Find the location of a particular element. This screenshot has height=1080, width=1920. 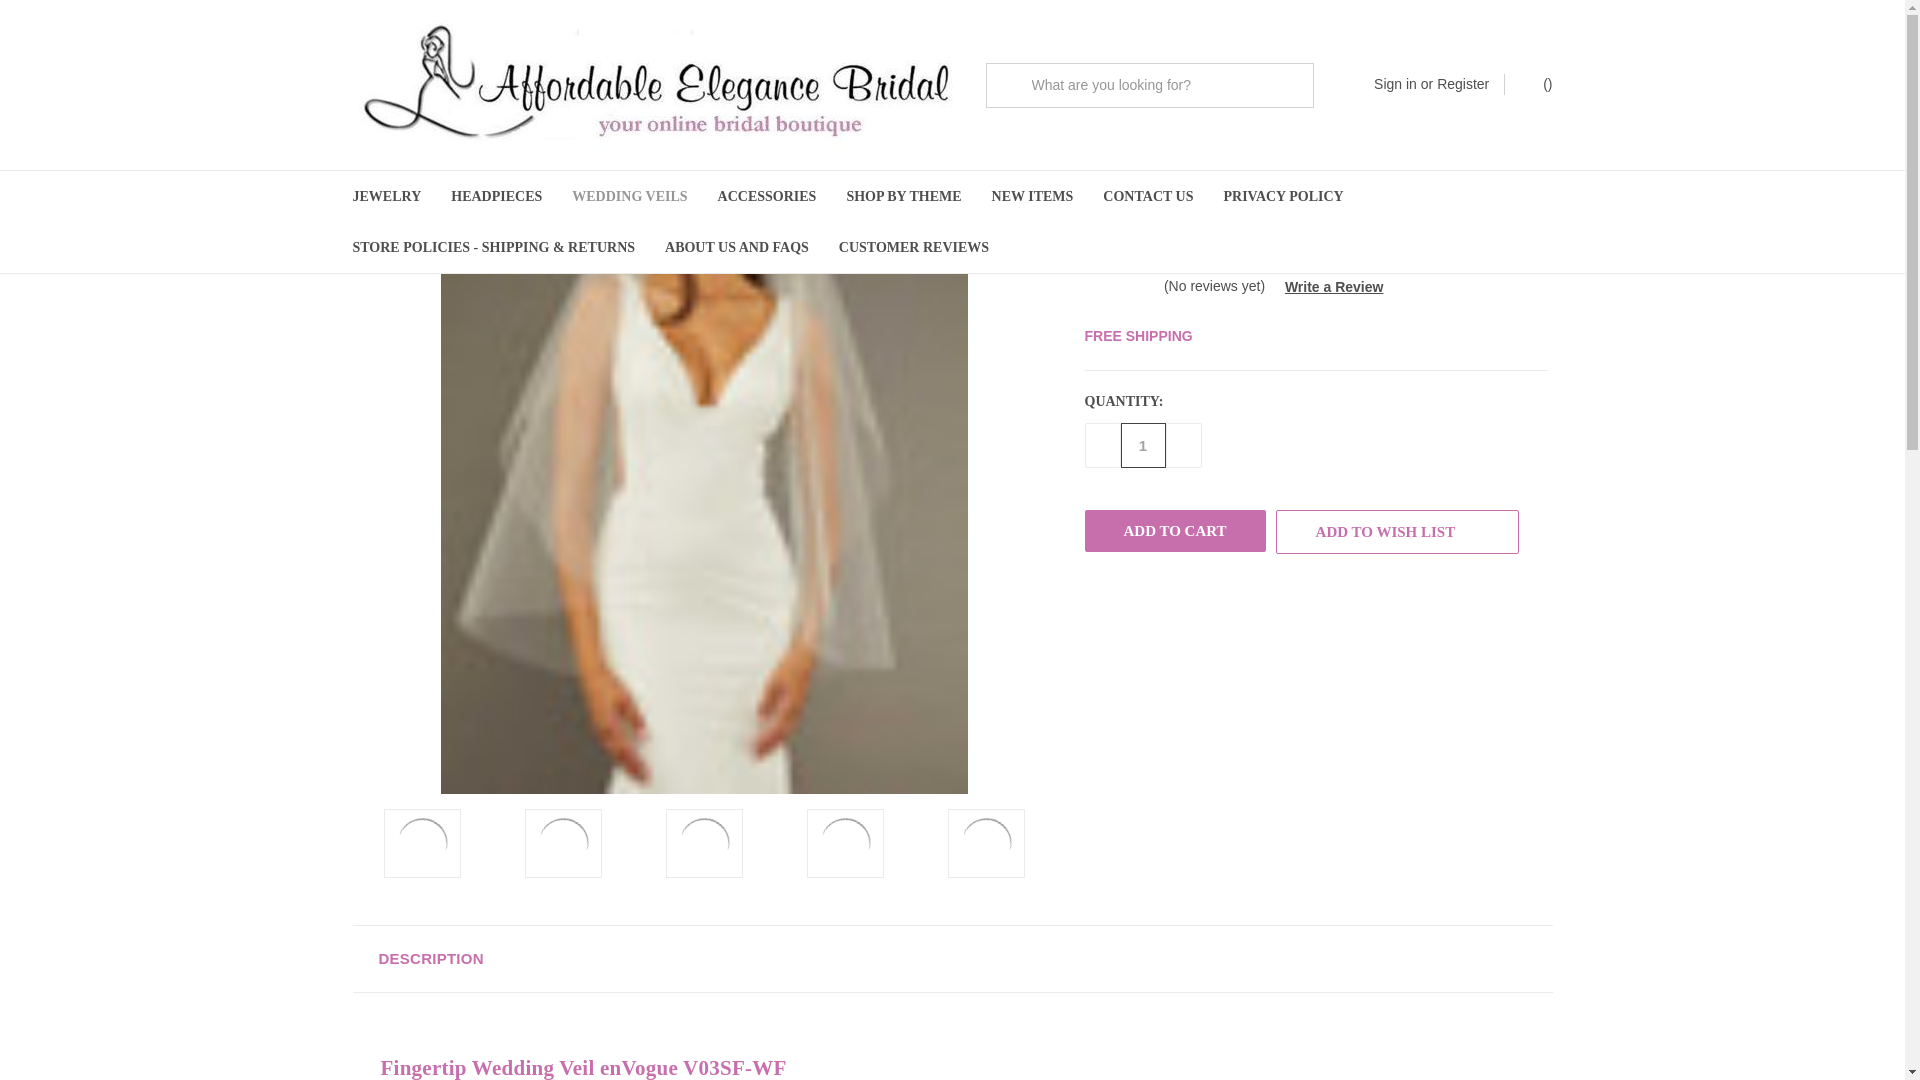

Sign in is located at coordinates (1395, 84).